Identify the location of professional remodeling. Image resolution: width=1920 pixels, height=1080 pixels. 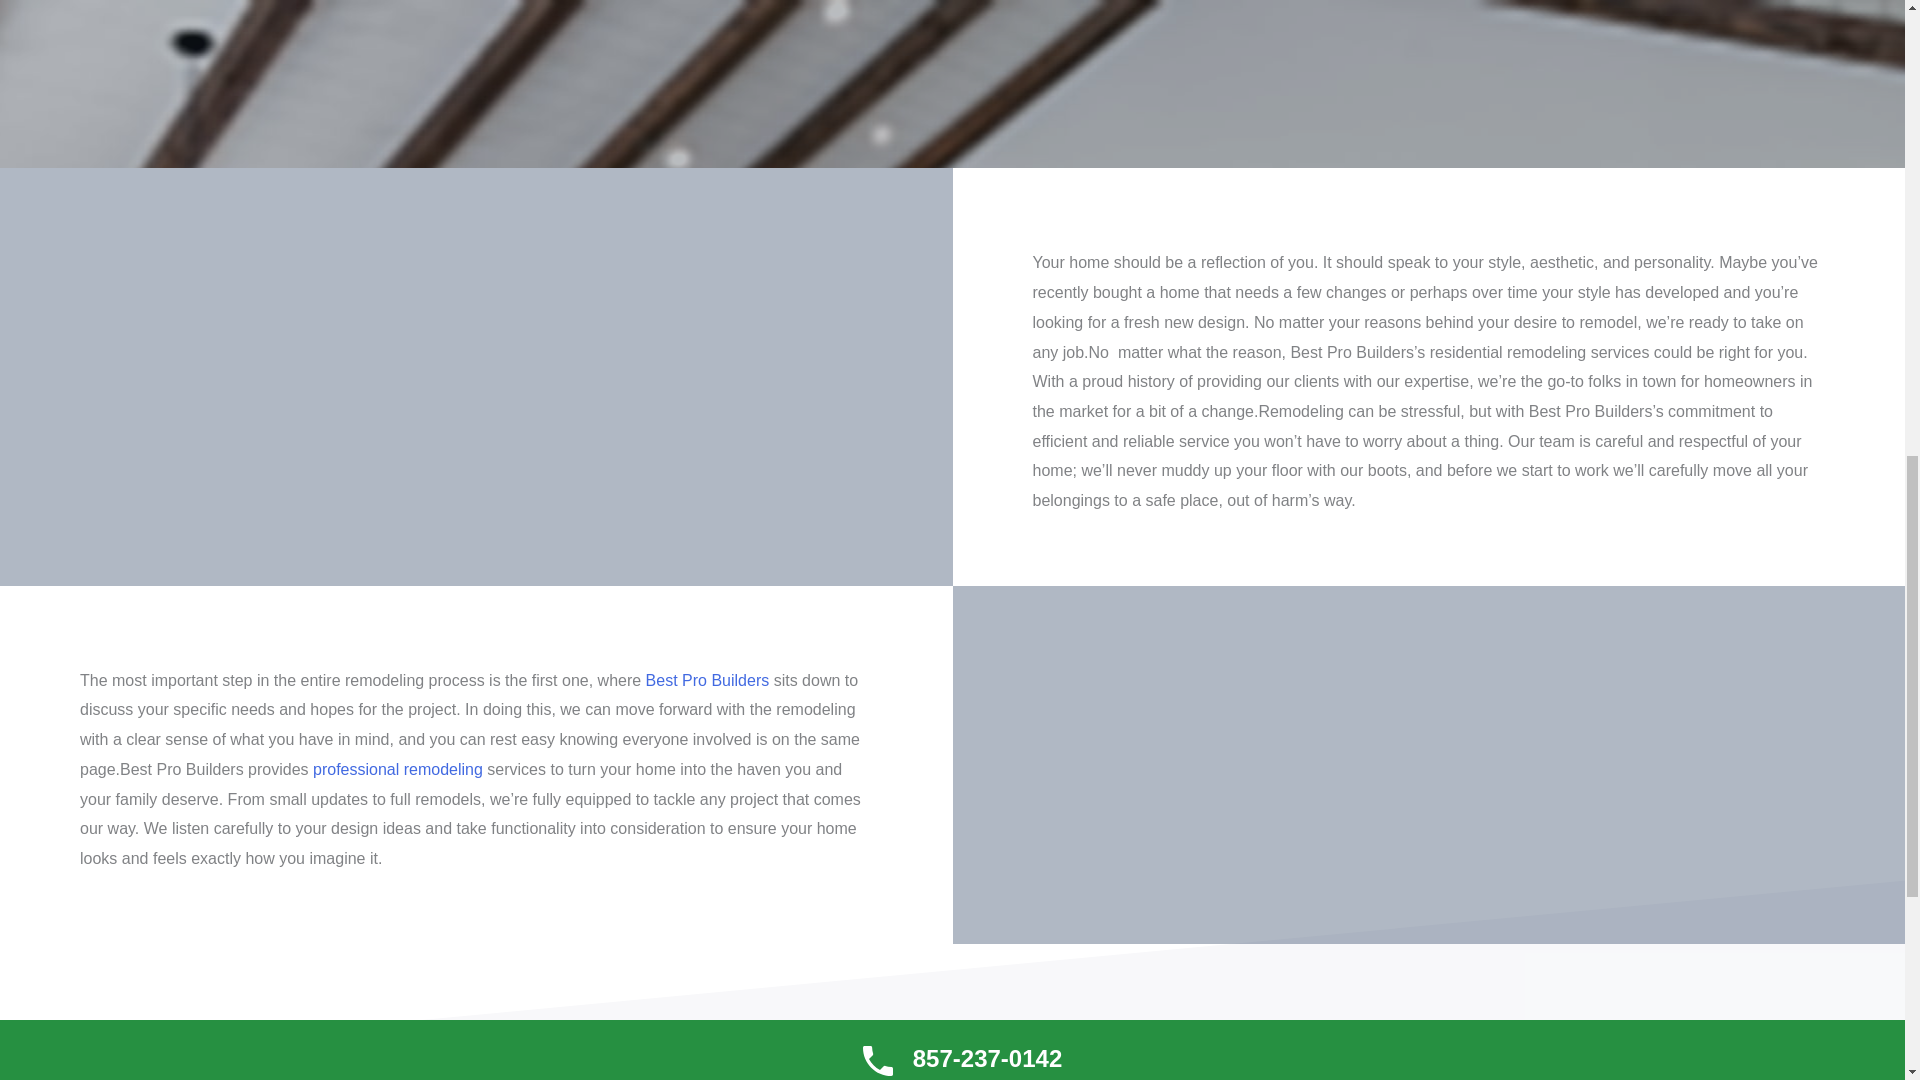
(398, 769).